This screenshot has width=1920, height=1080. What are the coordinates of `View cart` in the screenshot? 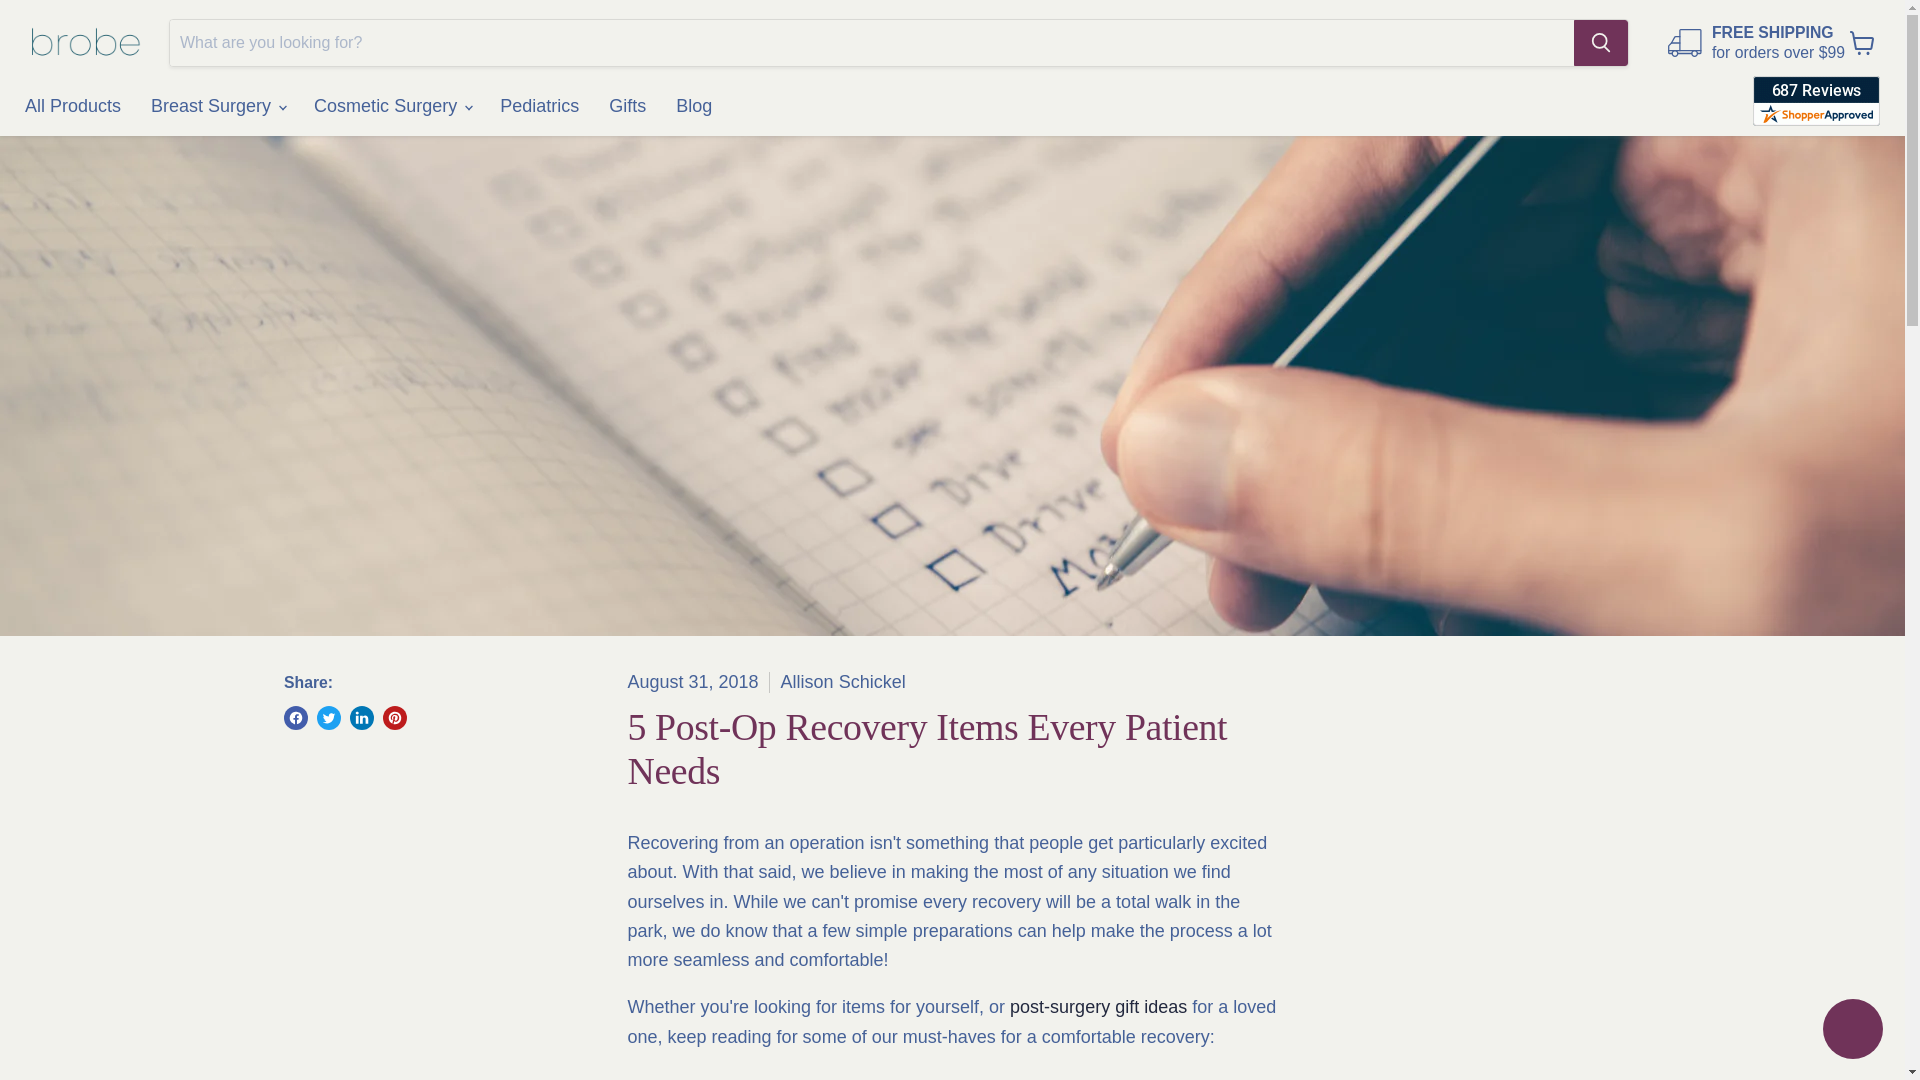 It's located at (1862, 42).